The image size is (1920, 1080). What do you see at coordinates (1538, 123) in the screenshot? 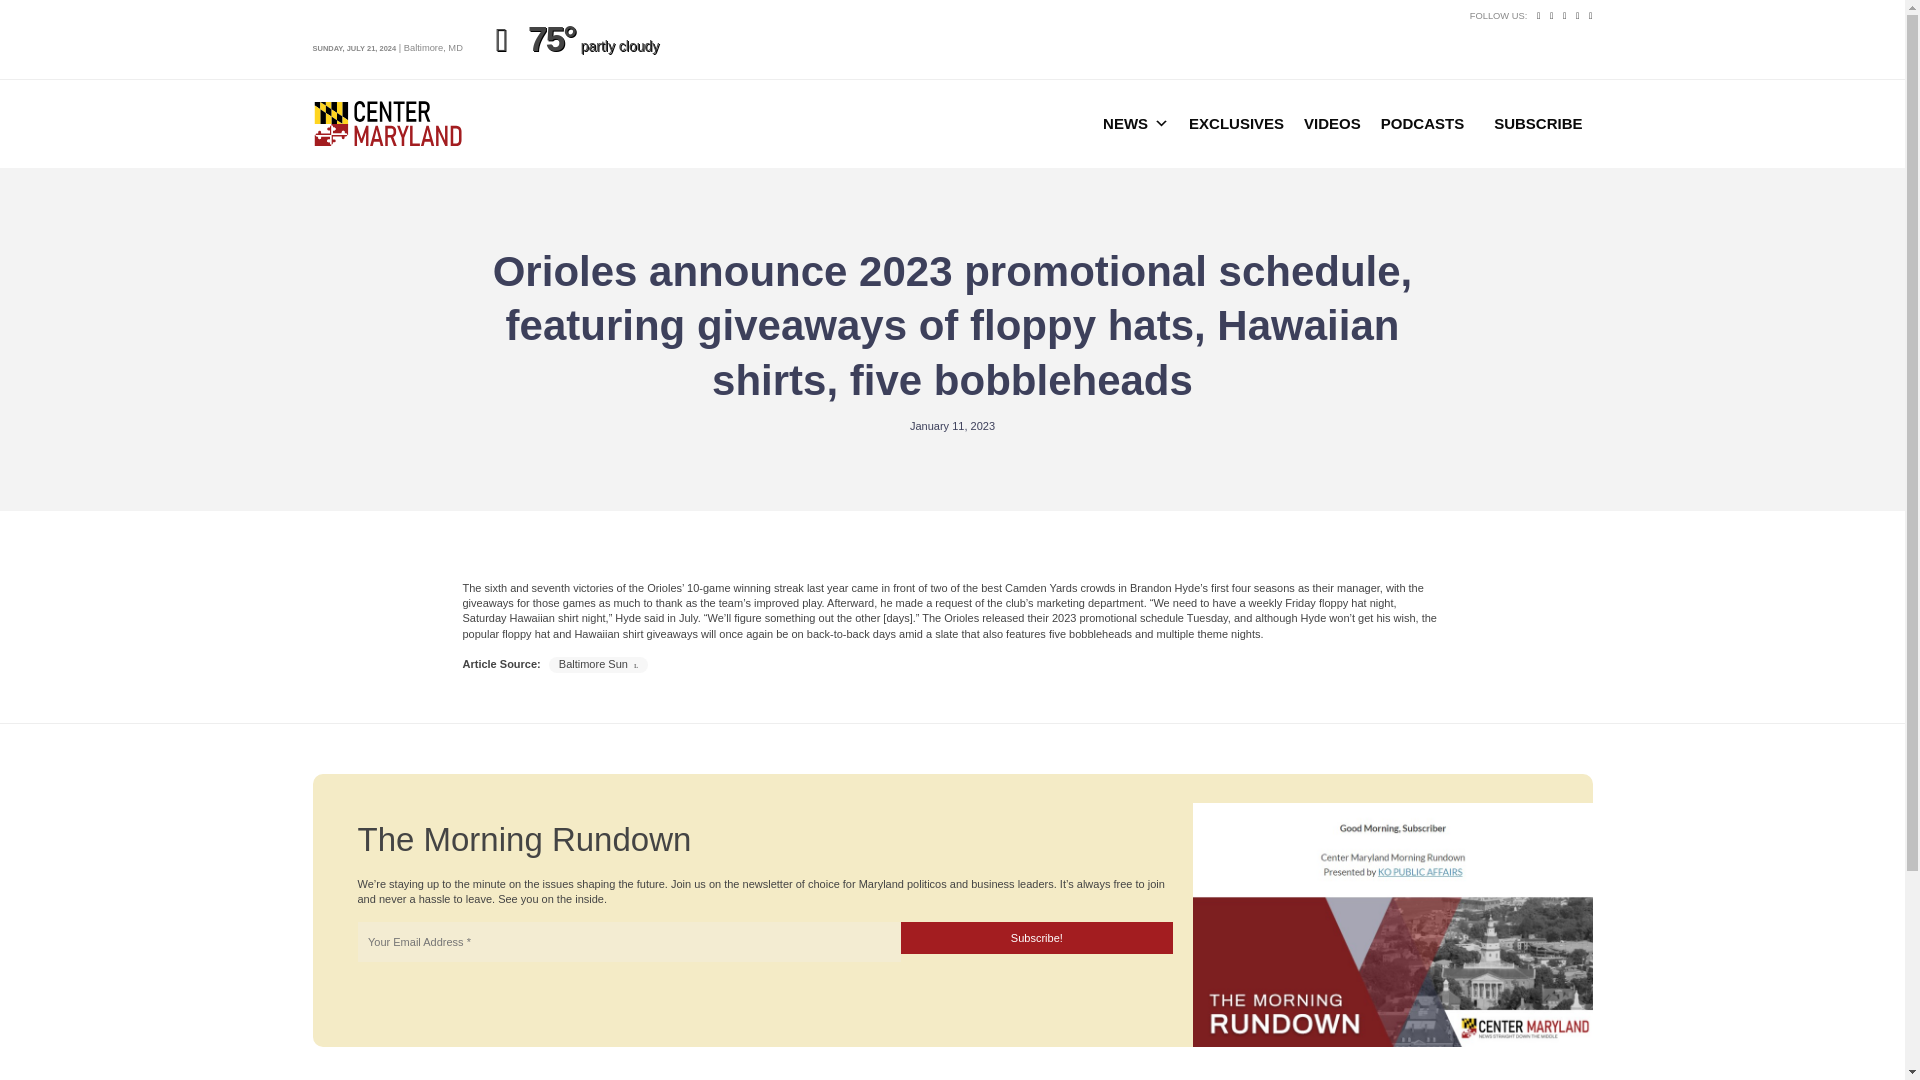
I see `SUBSCRIBE` at bounding box center [1538, 123].